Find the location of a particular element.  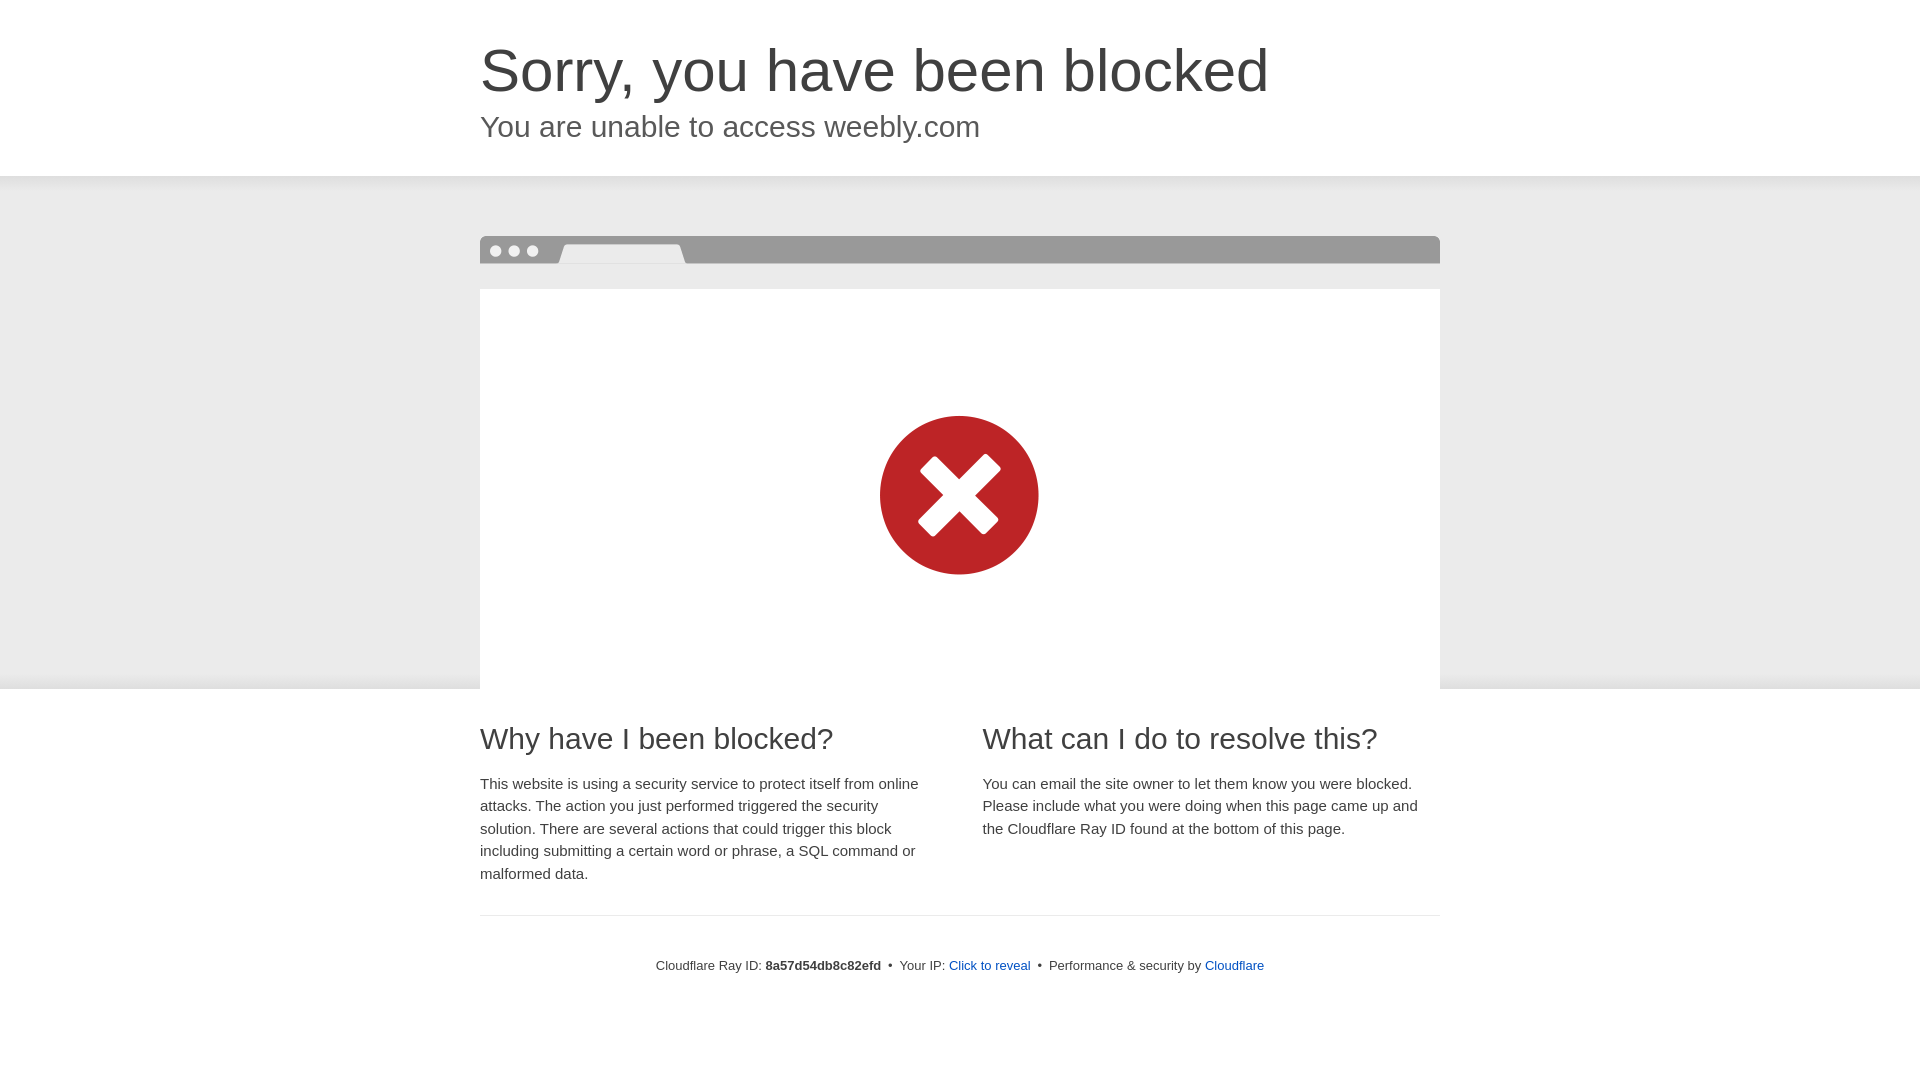

Click to reveal is located at coordinates (990, 966).